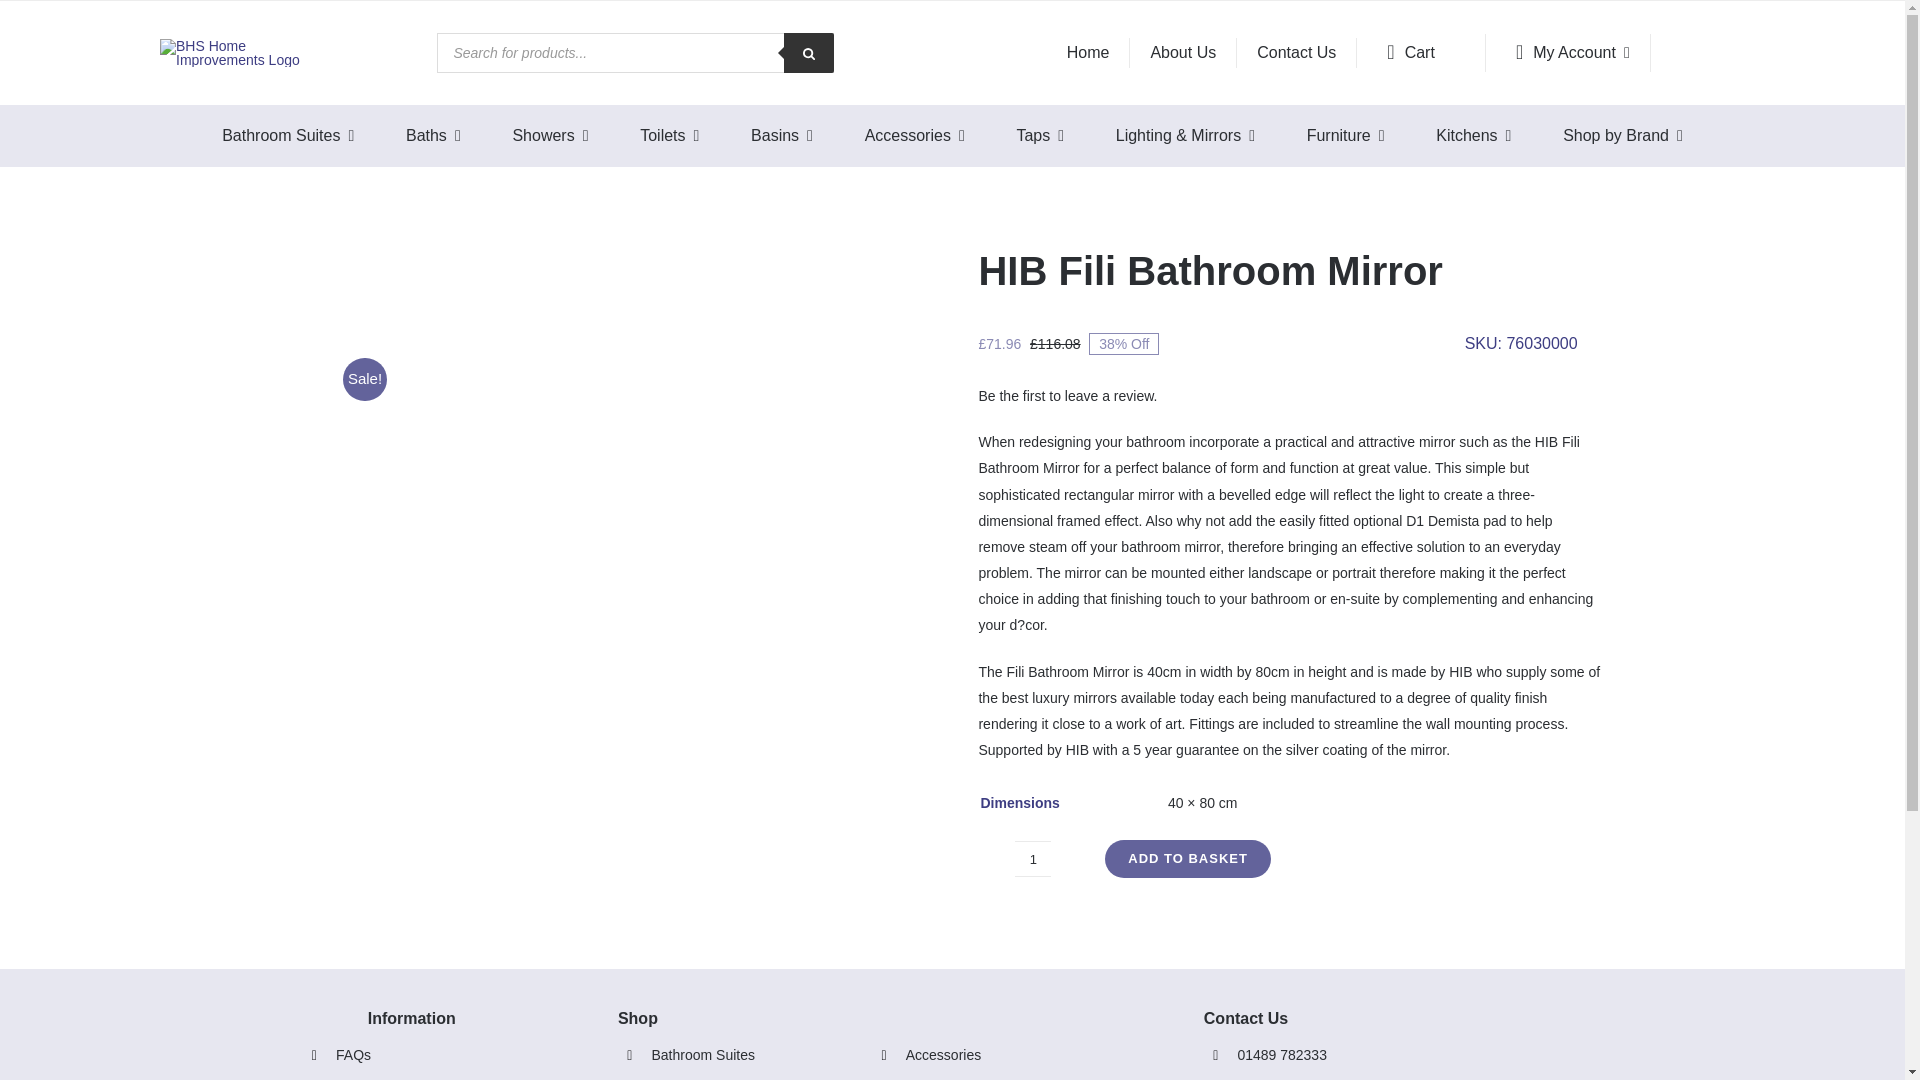  What do you see at coordinates (1422, 52) in the screenshot?
I see `Cart` at bounding box center [1422, 52].